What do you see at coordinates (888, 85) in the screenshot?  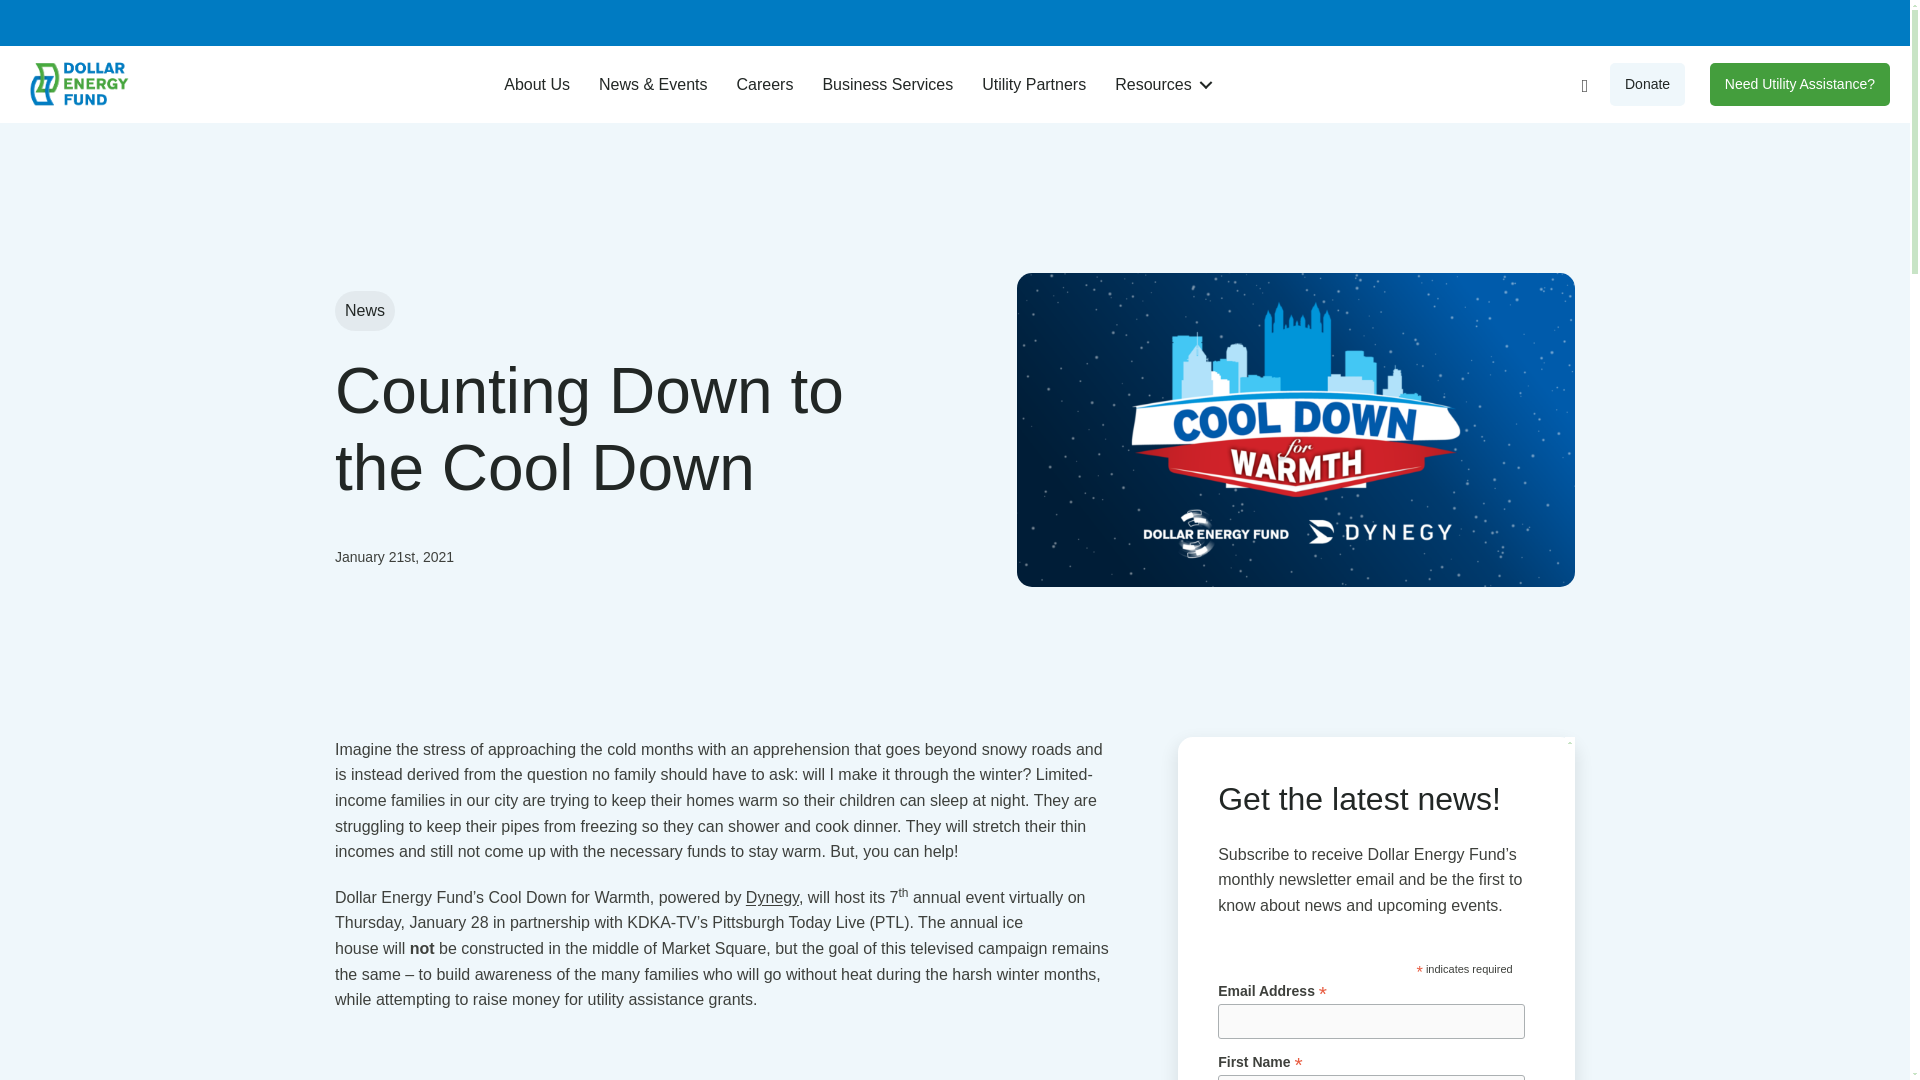 I see `Business Services` at bounding box center [888, 85].